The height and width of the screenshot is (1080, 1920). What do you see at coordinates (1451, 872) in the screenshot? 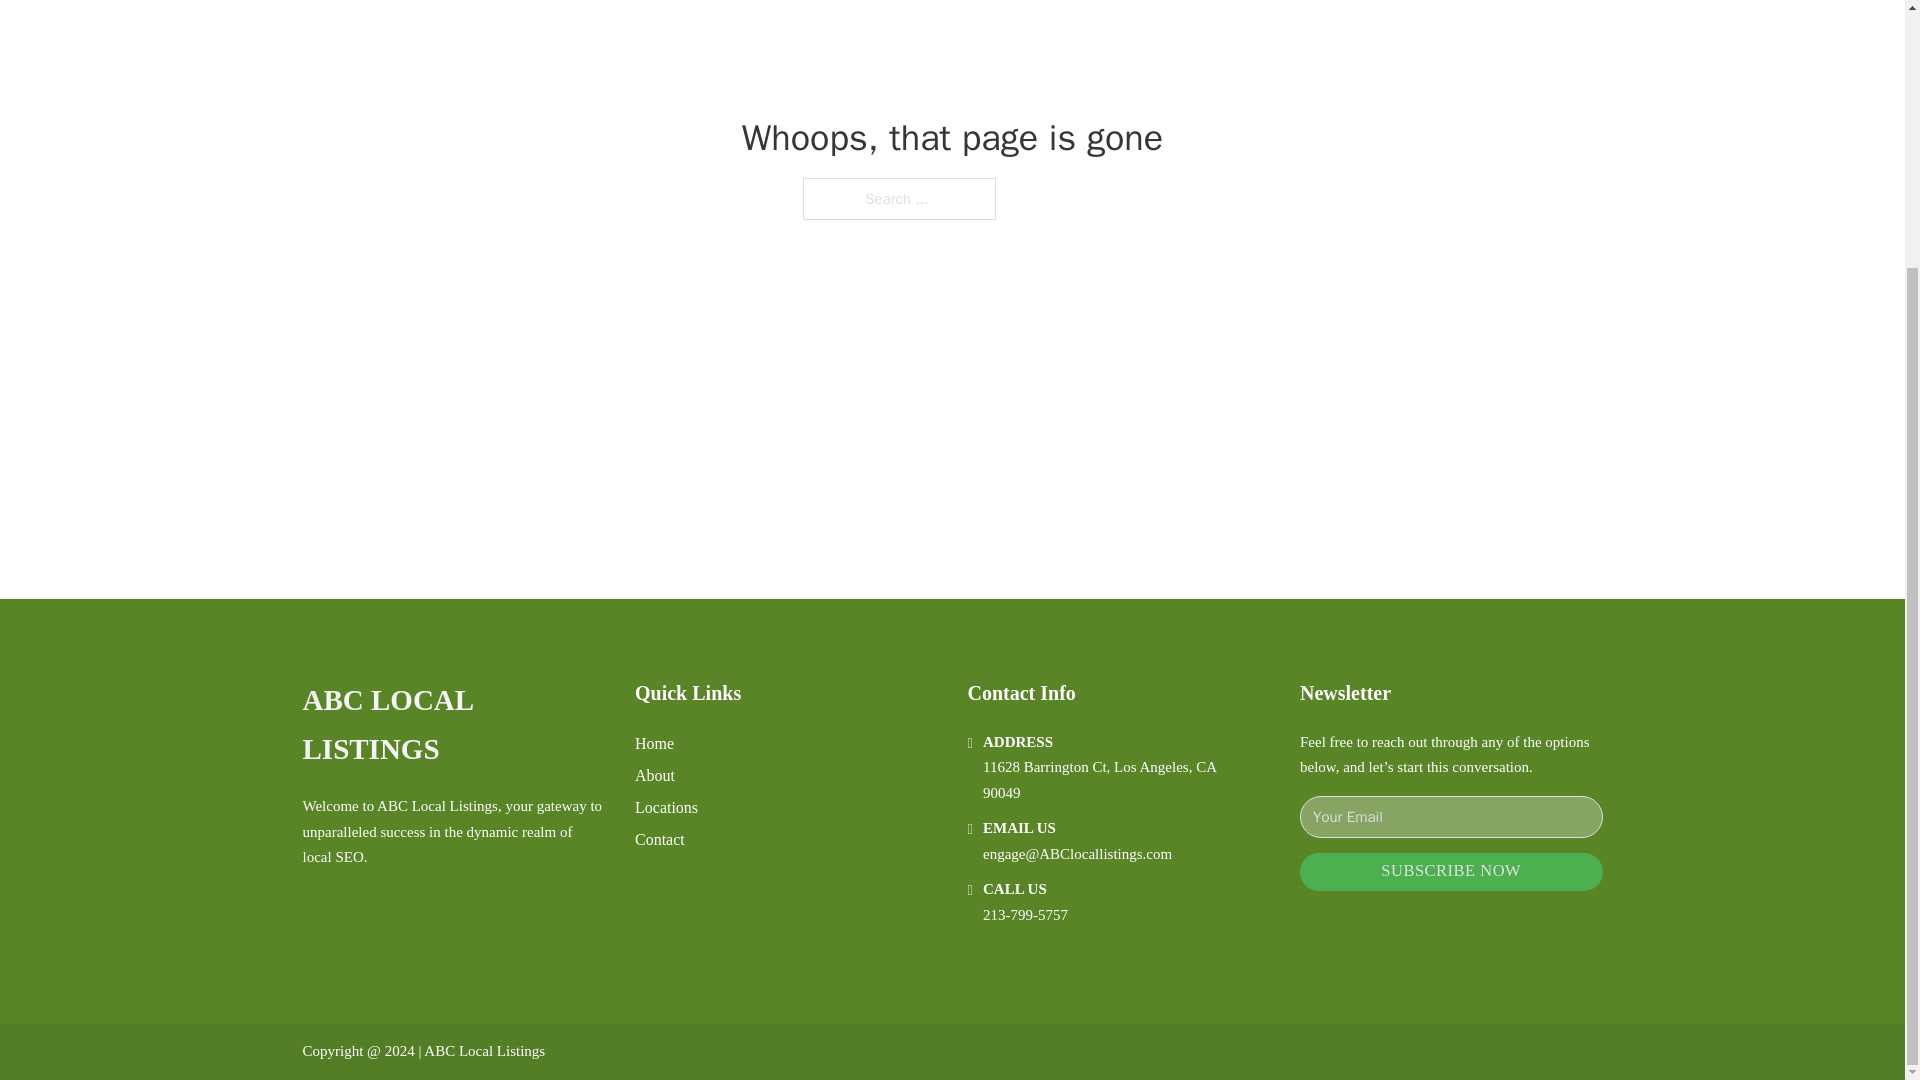
I see `SUBSCRIBE NOW` at bounding box center [1451, 872].